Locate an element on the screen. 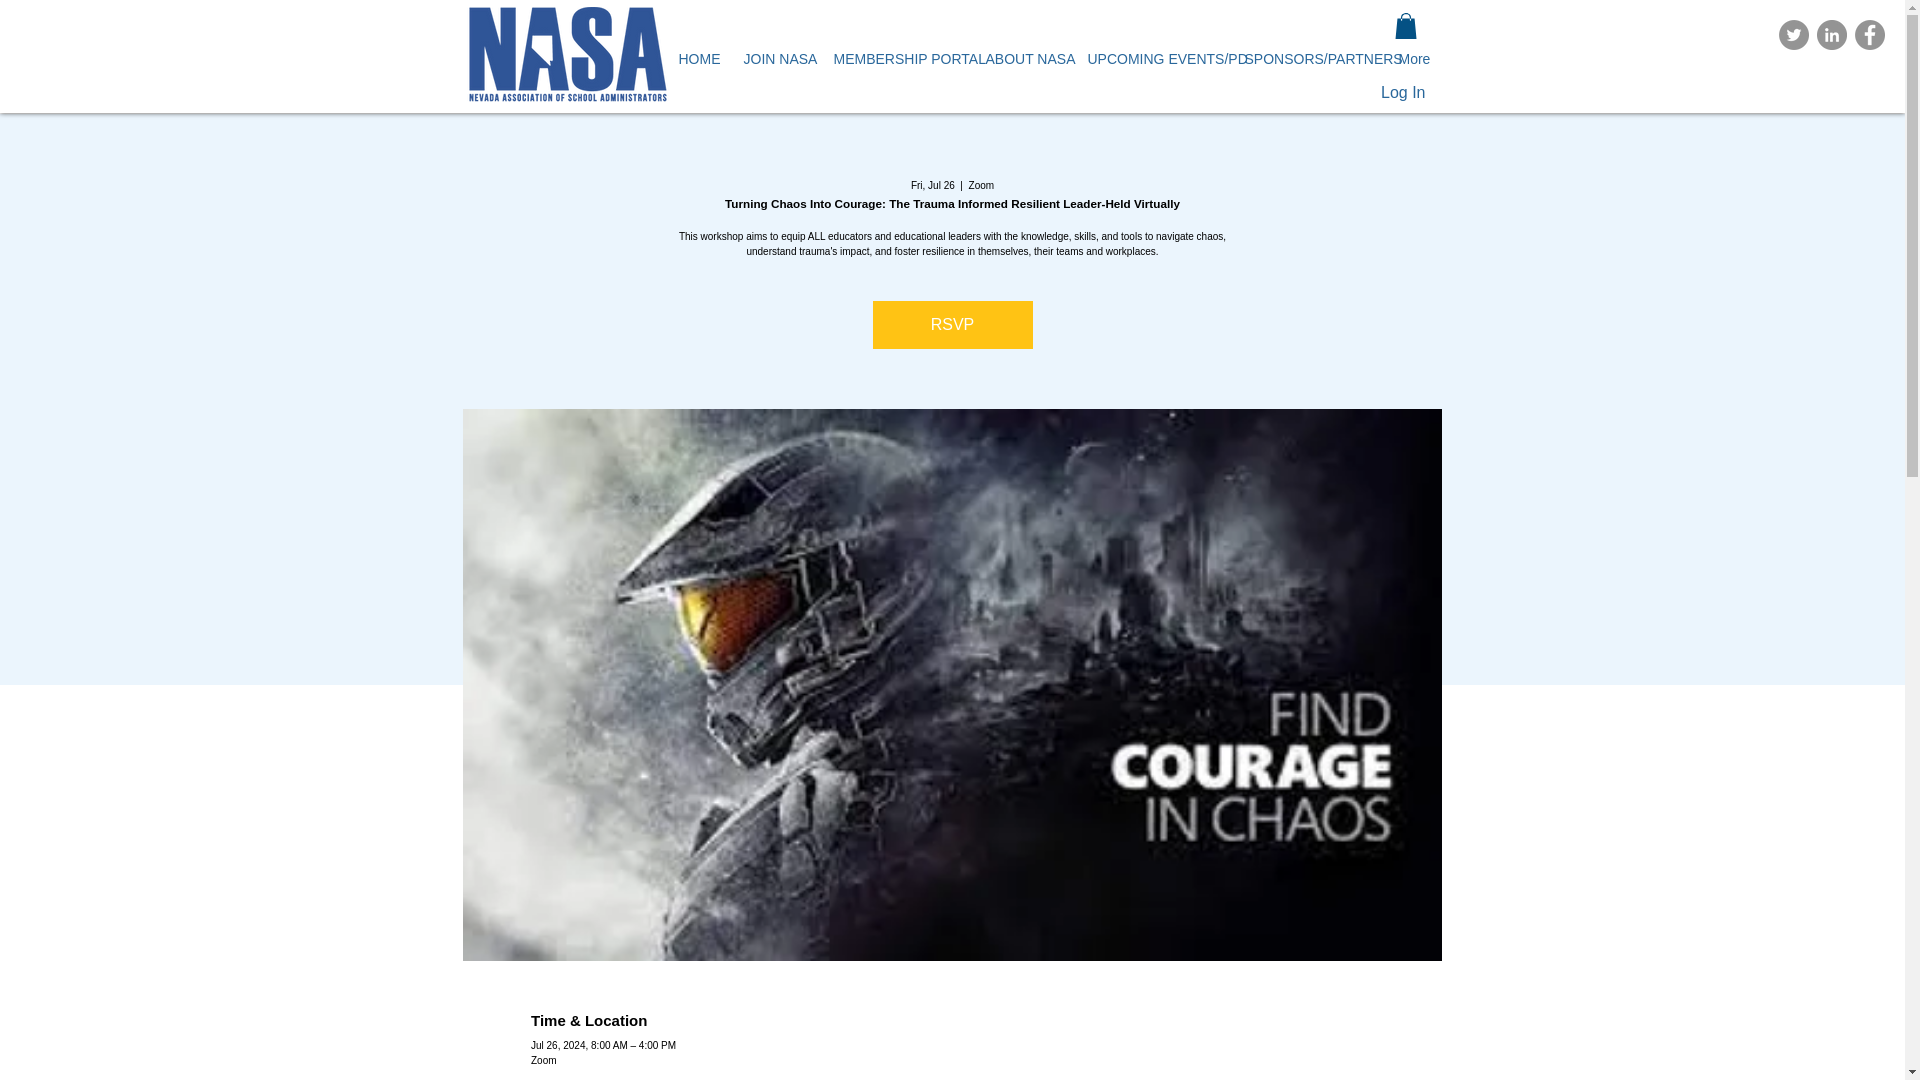 This screenshot has height=1080, width=1920. RSVP is located at coordinates (952, 324).